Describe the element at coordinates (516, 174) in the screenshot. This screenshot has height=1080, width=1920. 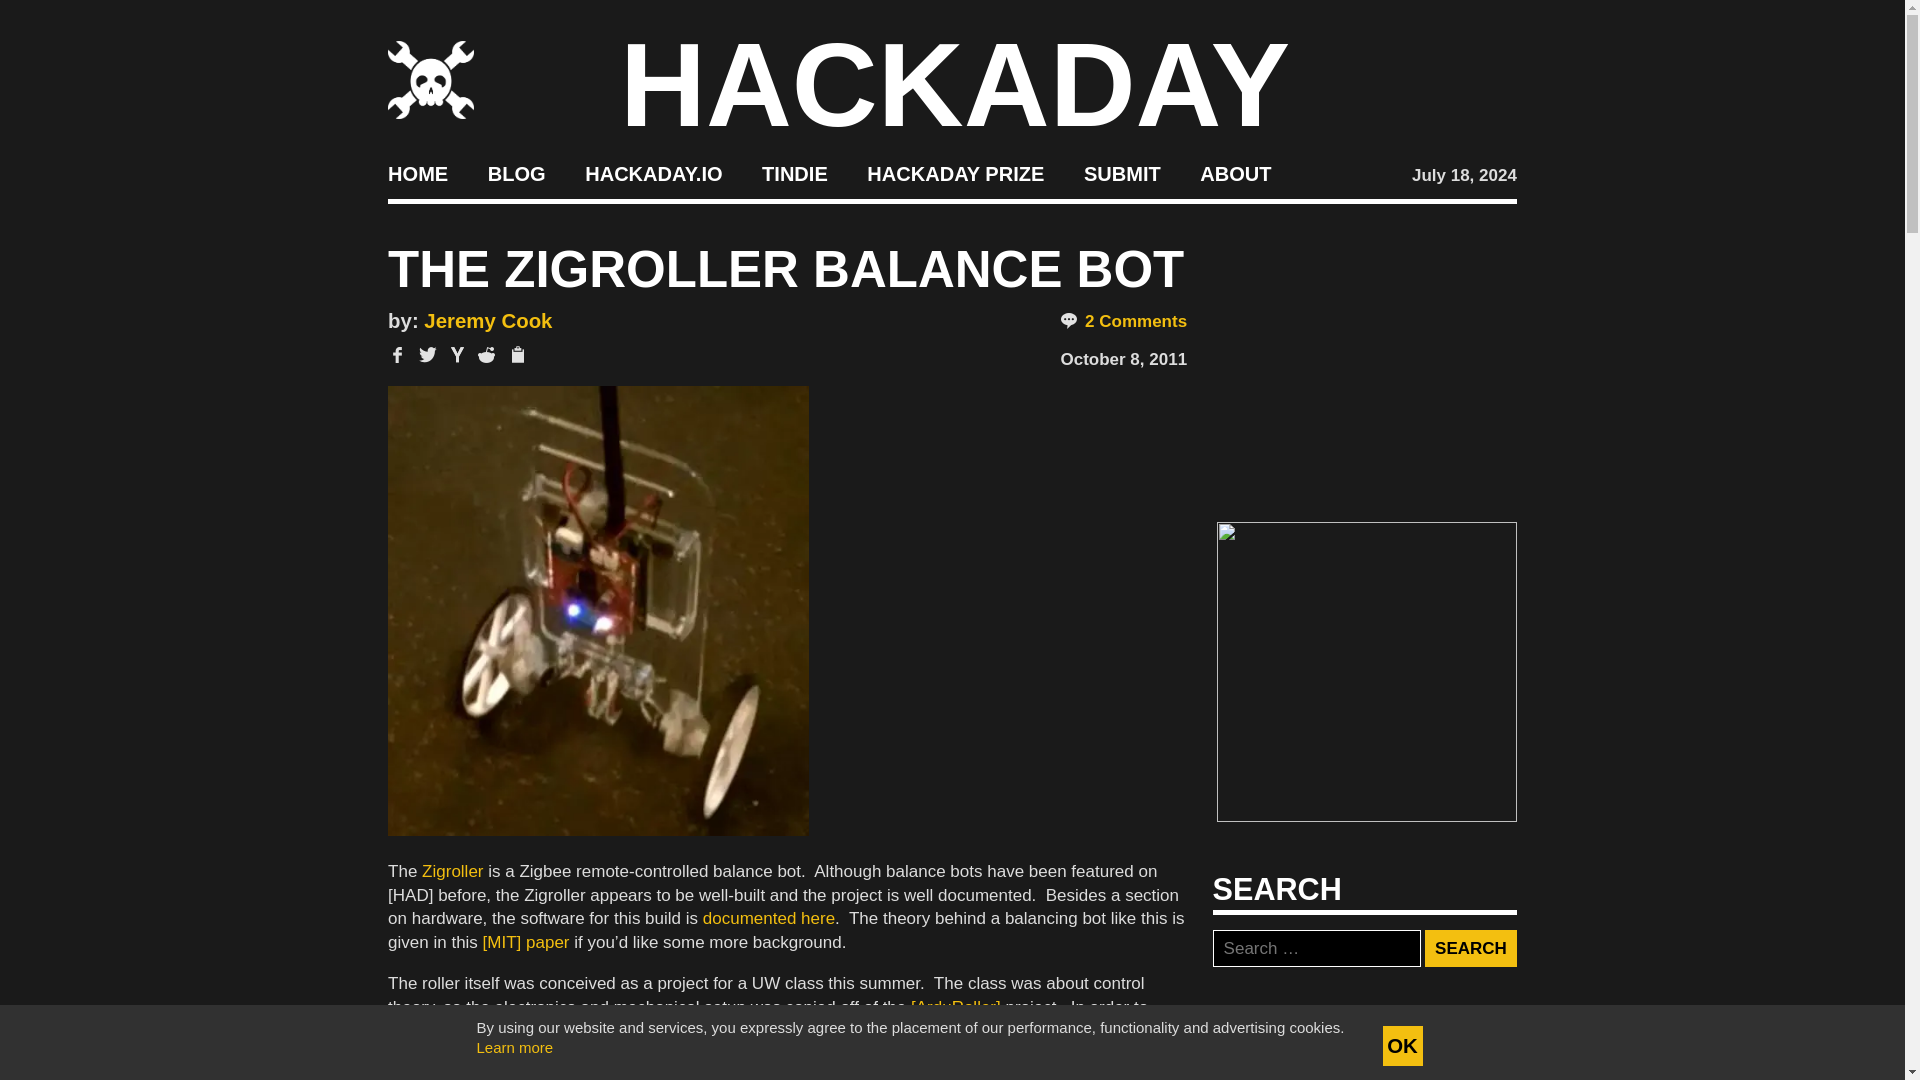
I see `BLOG` at that location.